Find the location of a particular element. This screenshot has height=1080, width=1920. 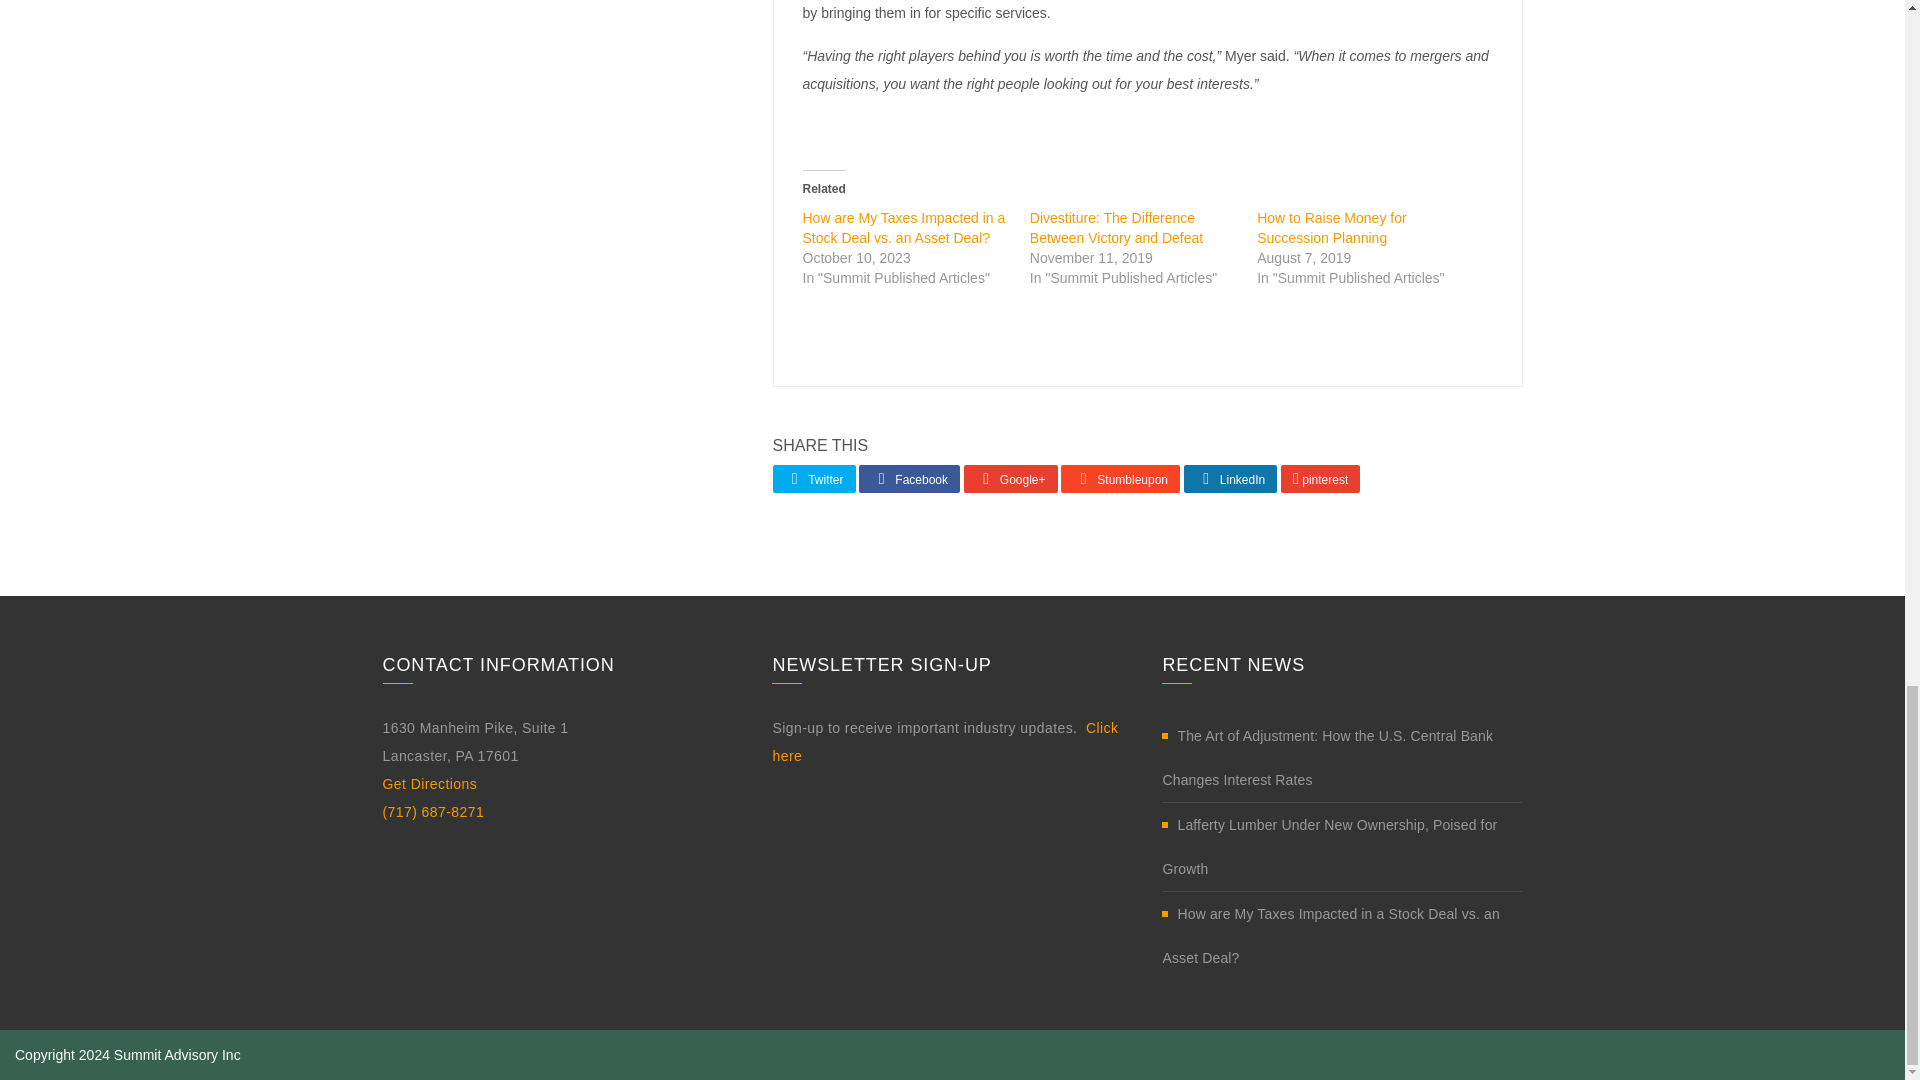

LinkedIn is located at coordinates (1230, 478).